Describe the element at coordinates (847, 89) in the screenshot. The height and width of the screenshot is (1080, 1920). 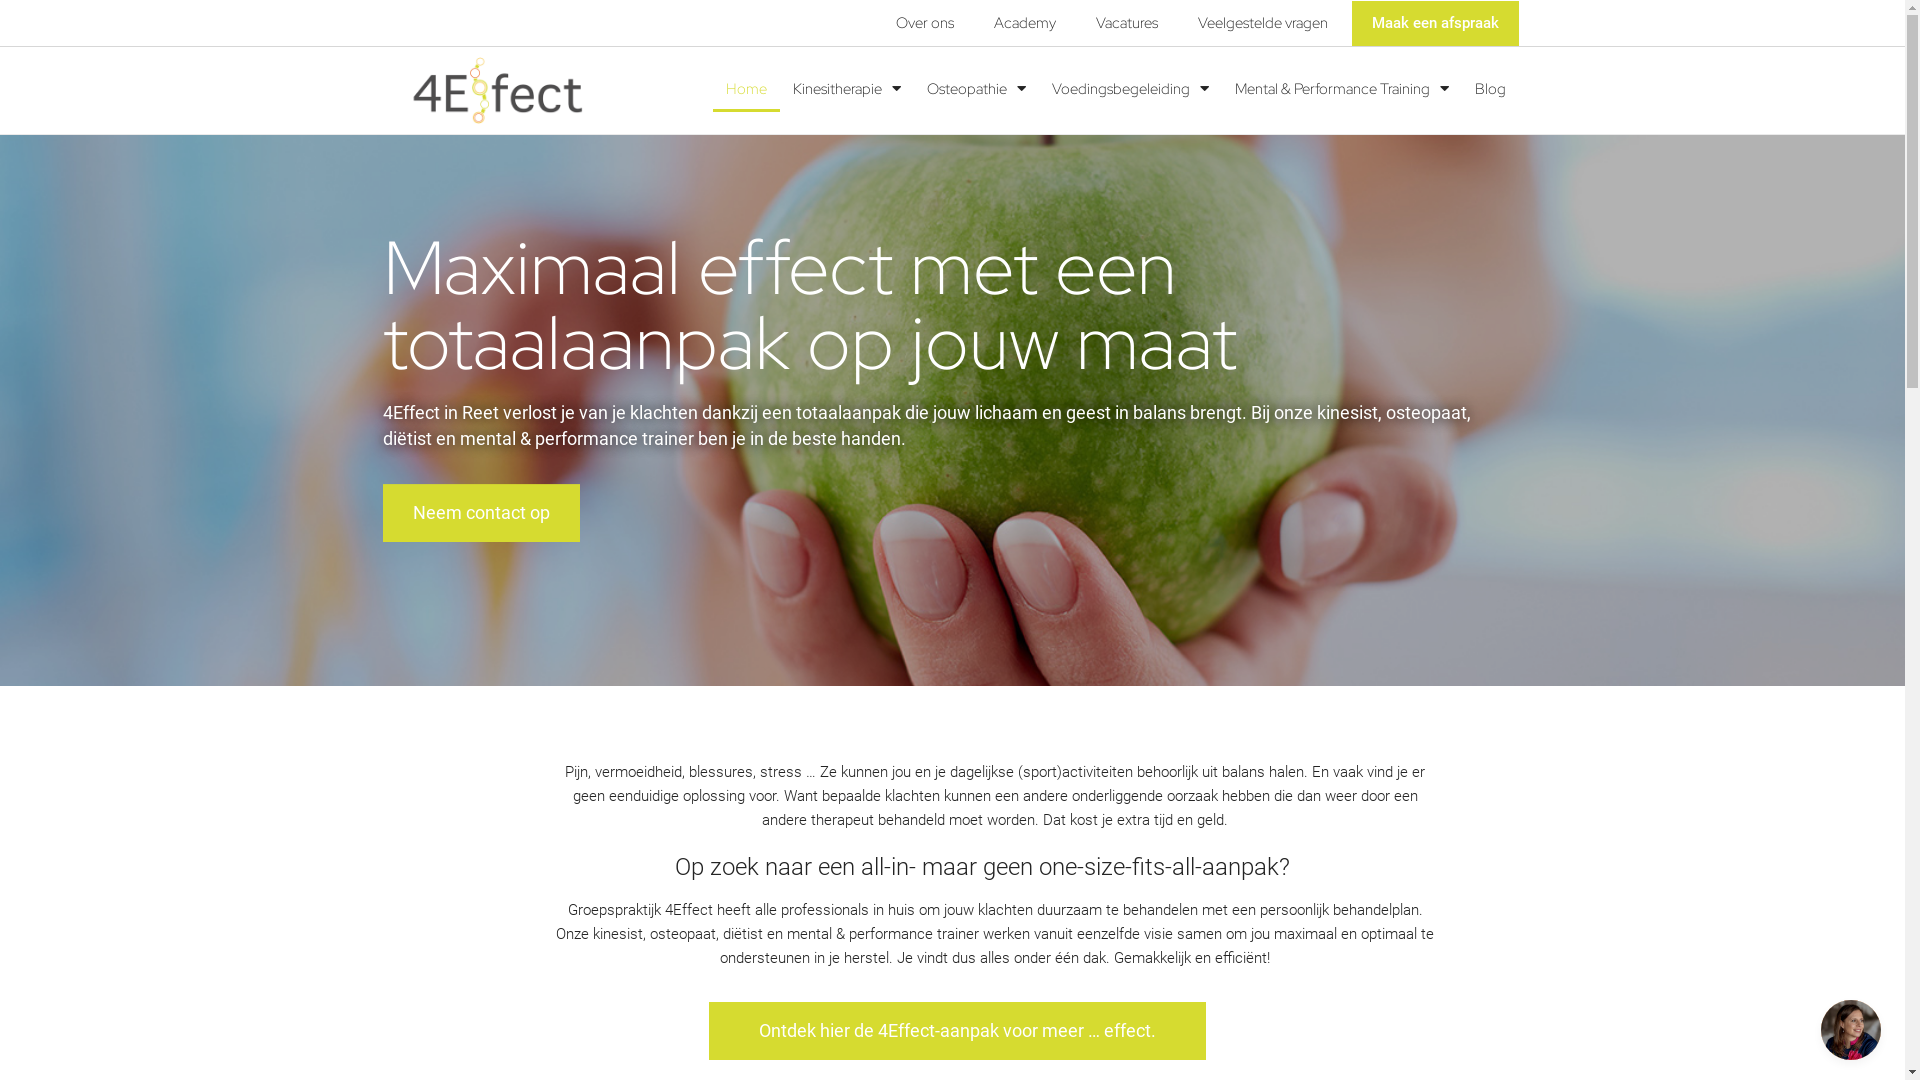
I see `Kinesitherapie` at that location.